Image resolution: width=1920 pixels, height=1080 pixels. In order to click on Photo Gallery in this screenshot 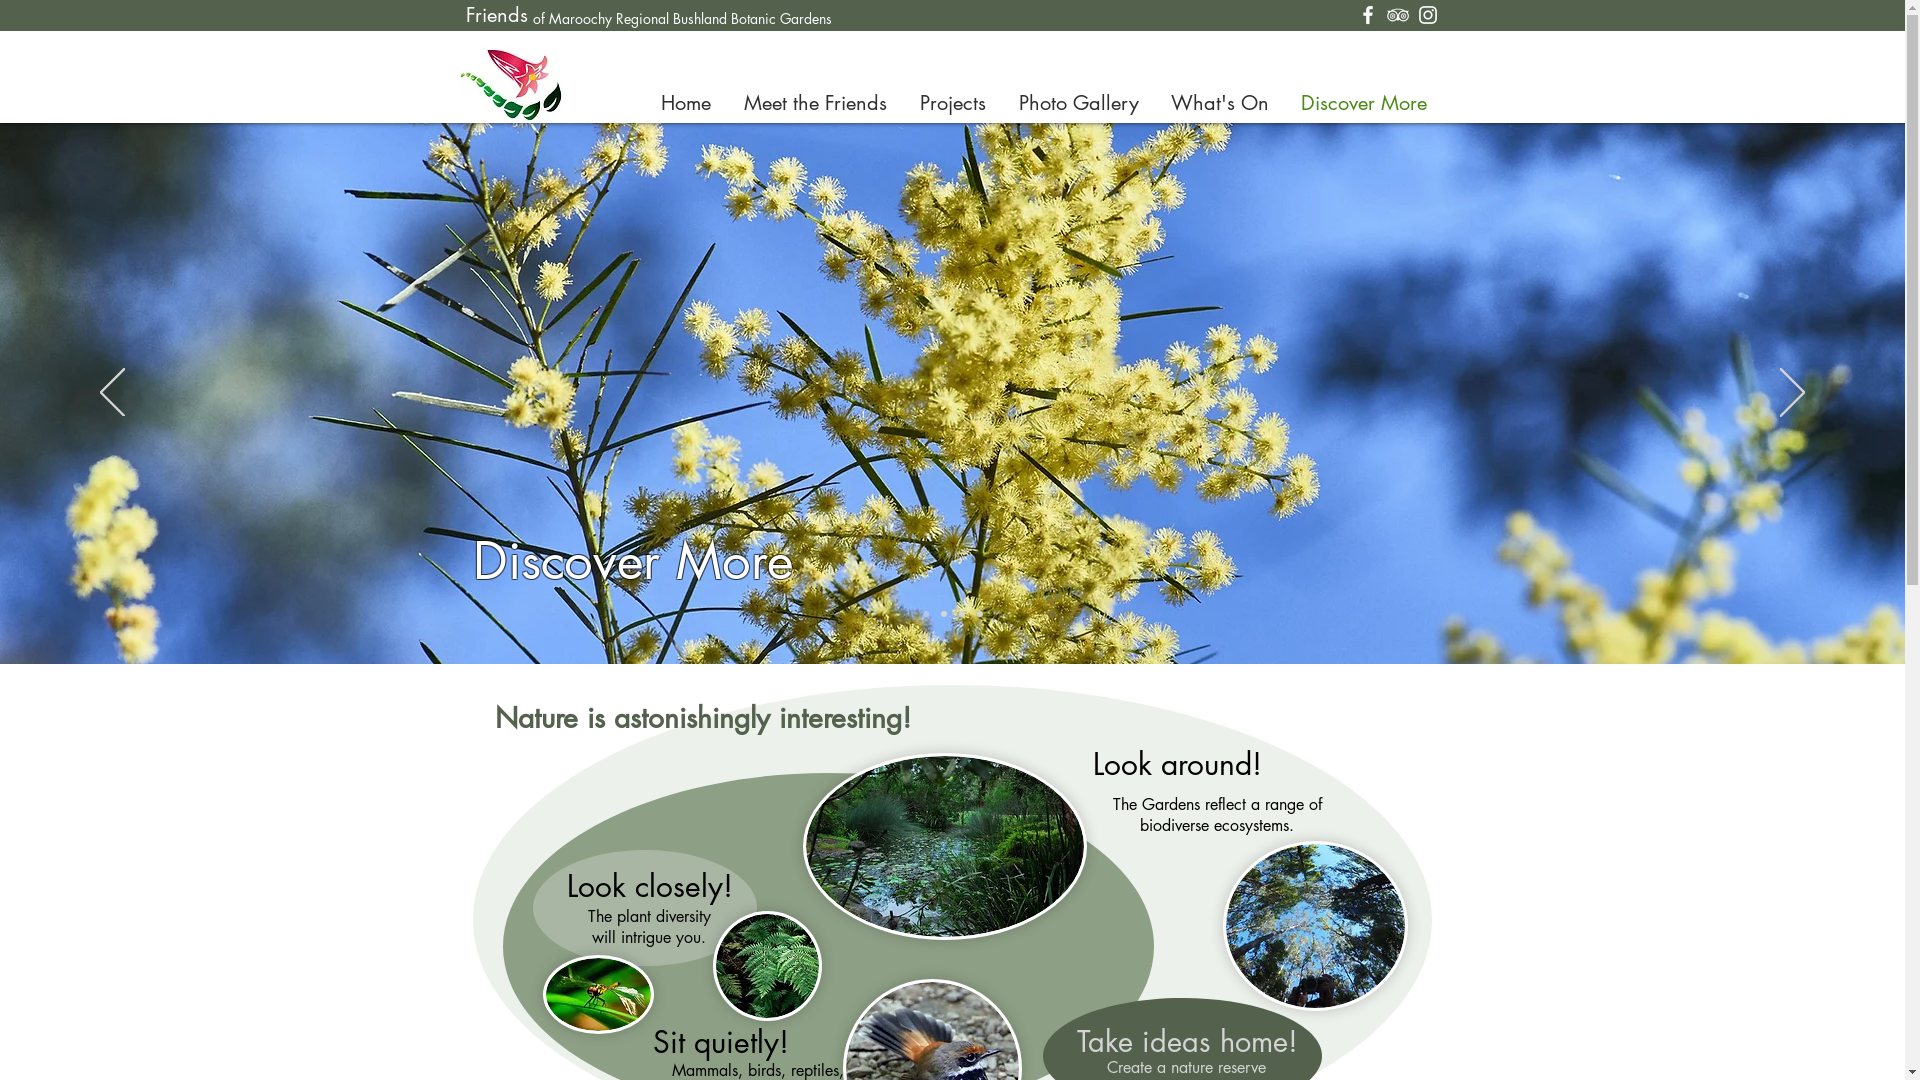, I will do `click(1078, 103)`.